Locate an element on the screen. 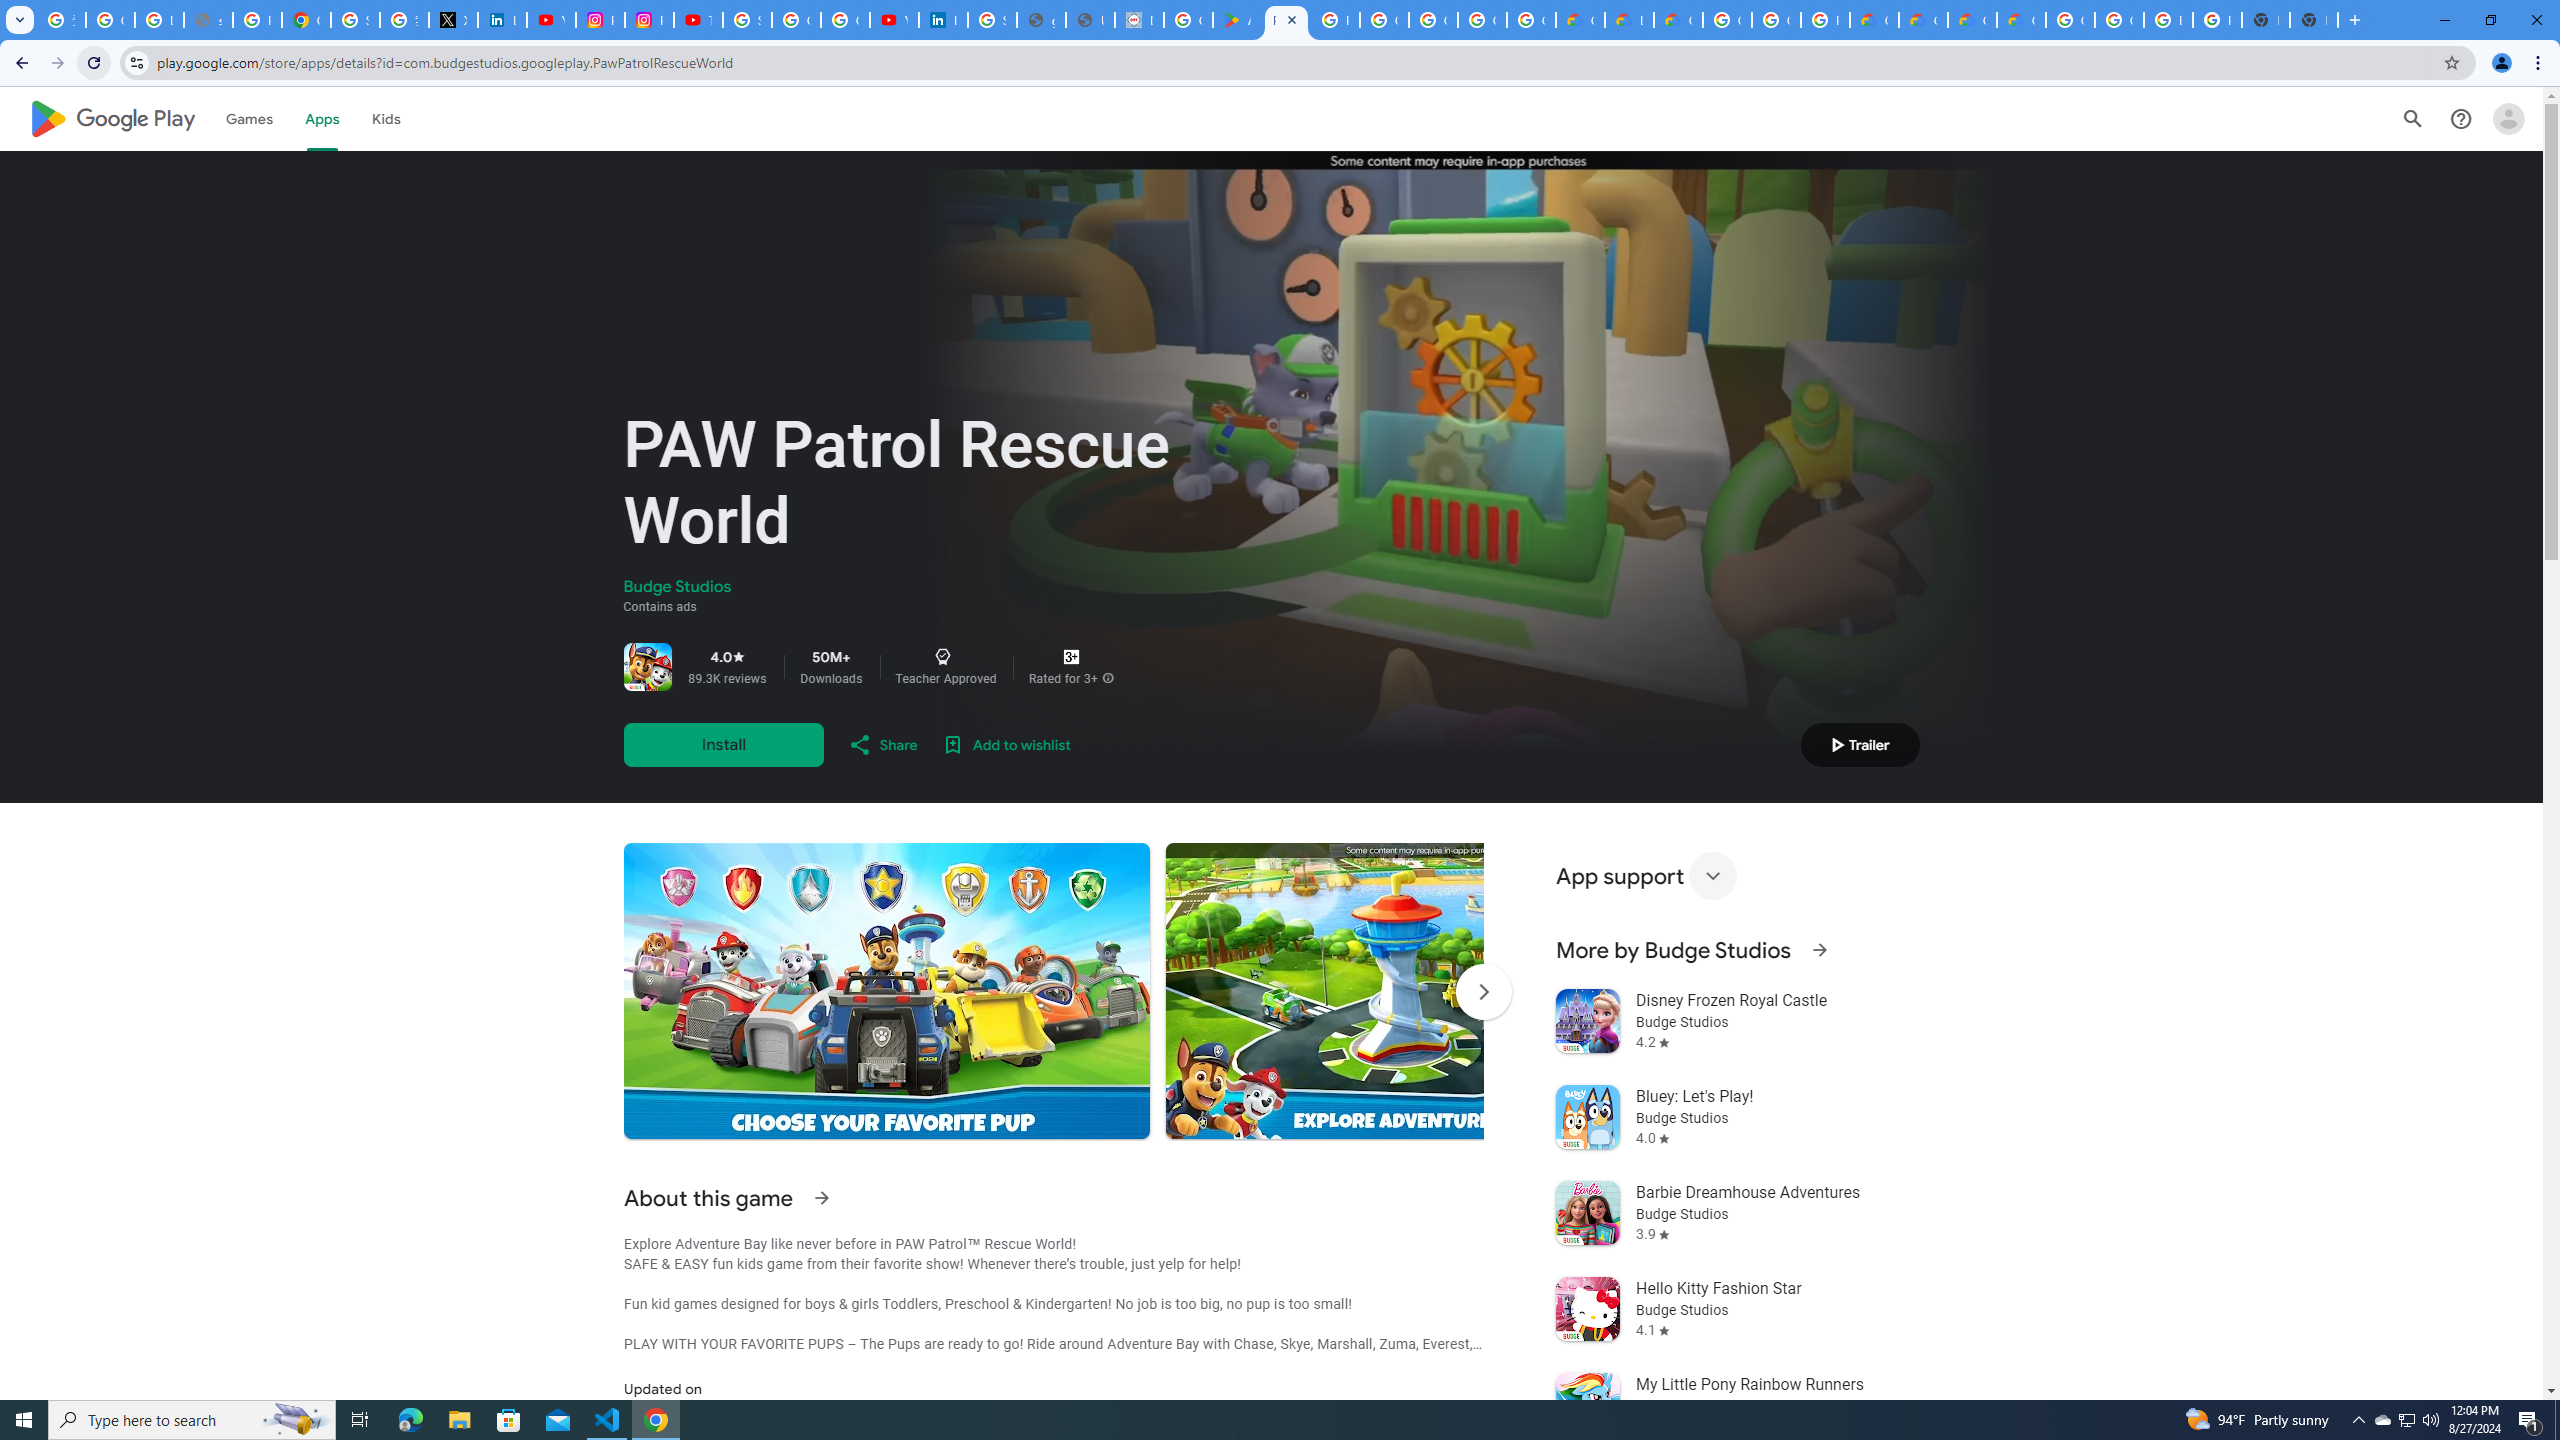 Image resolution: width=2560 pixels, height=1440 pixels. Google Cloud Platform is located at coordinates (2070, 20).